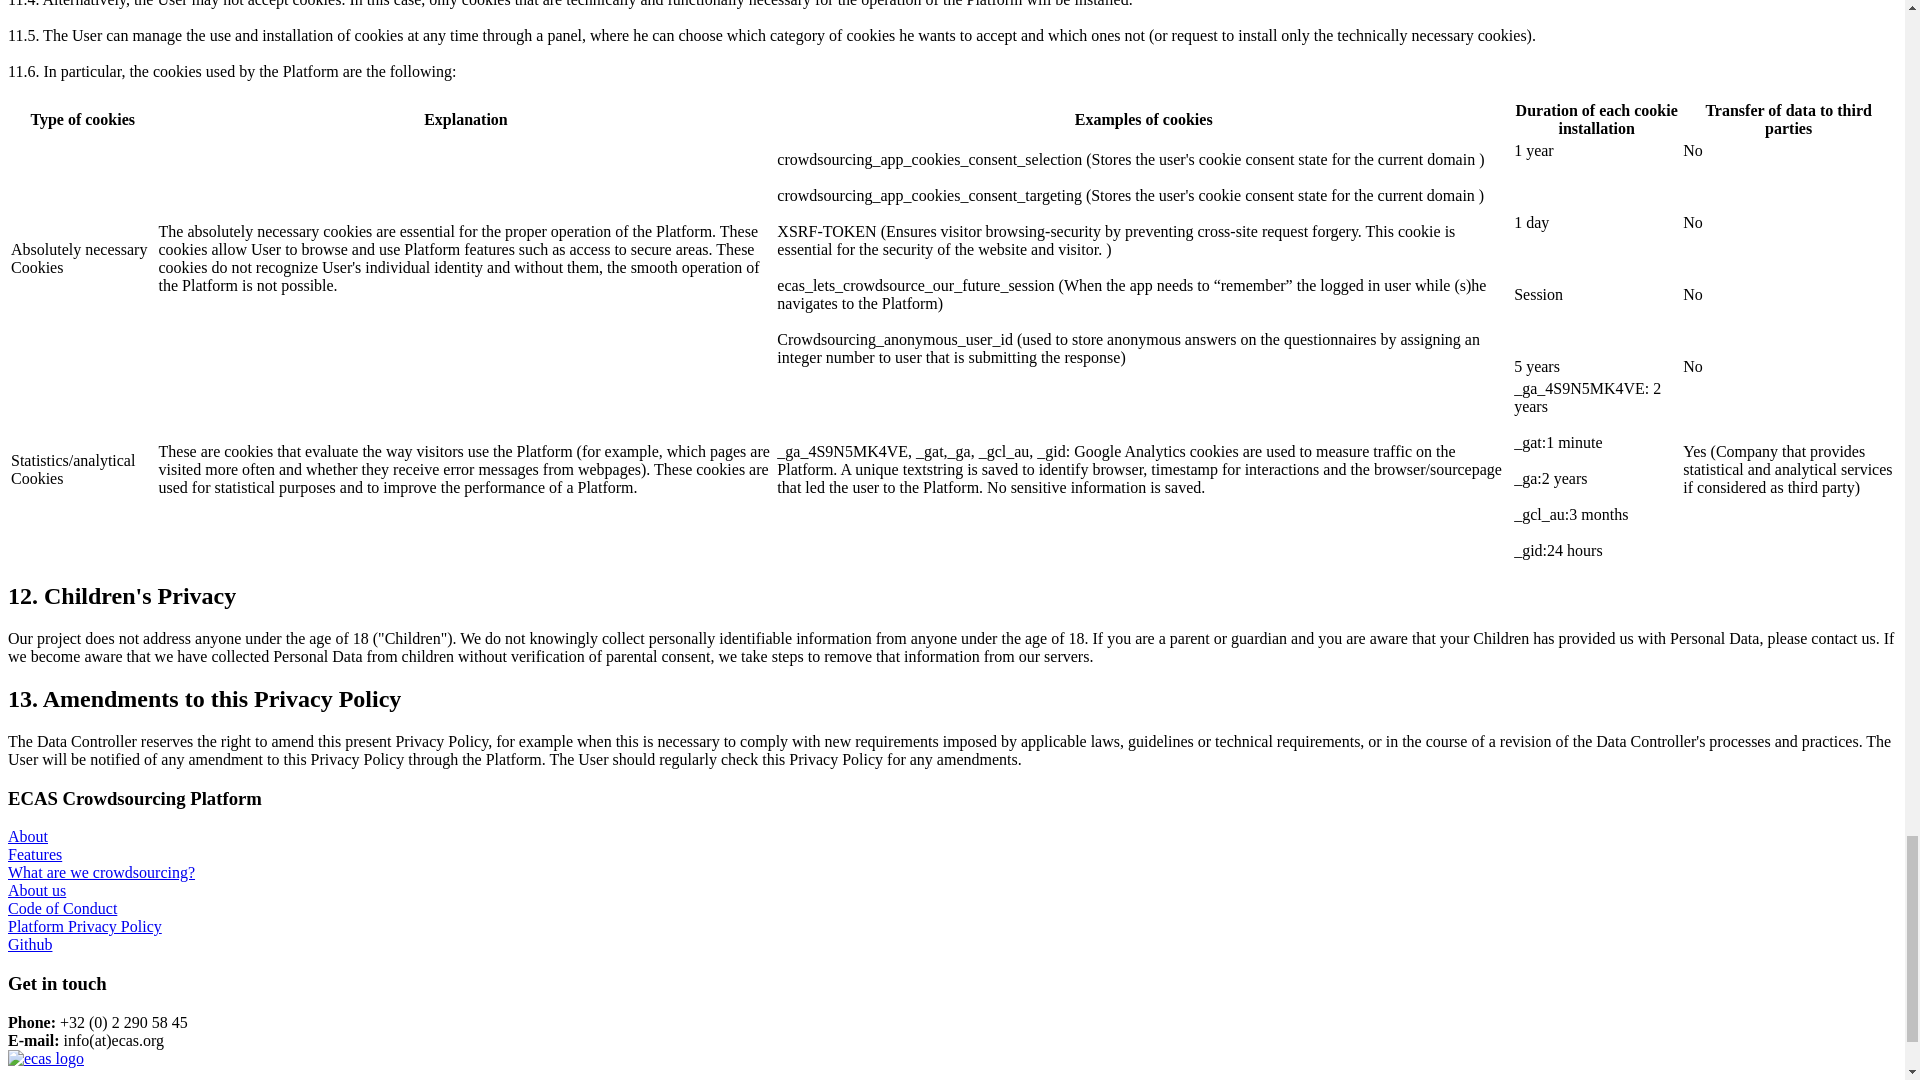  I want to click on Features, so click(34, 854).